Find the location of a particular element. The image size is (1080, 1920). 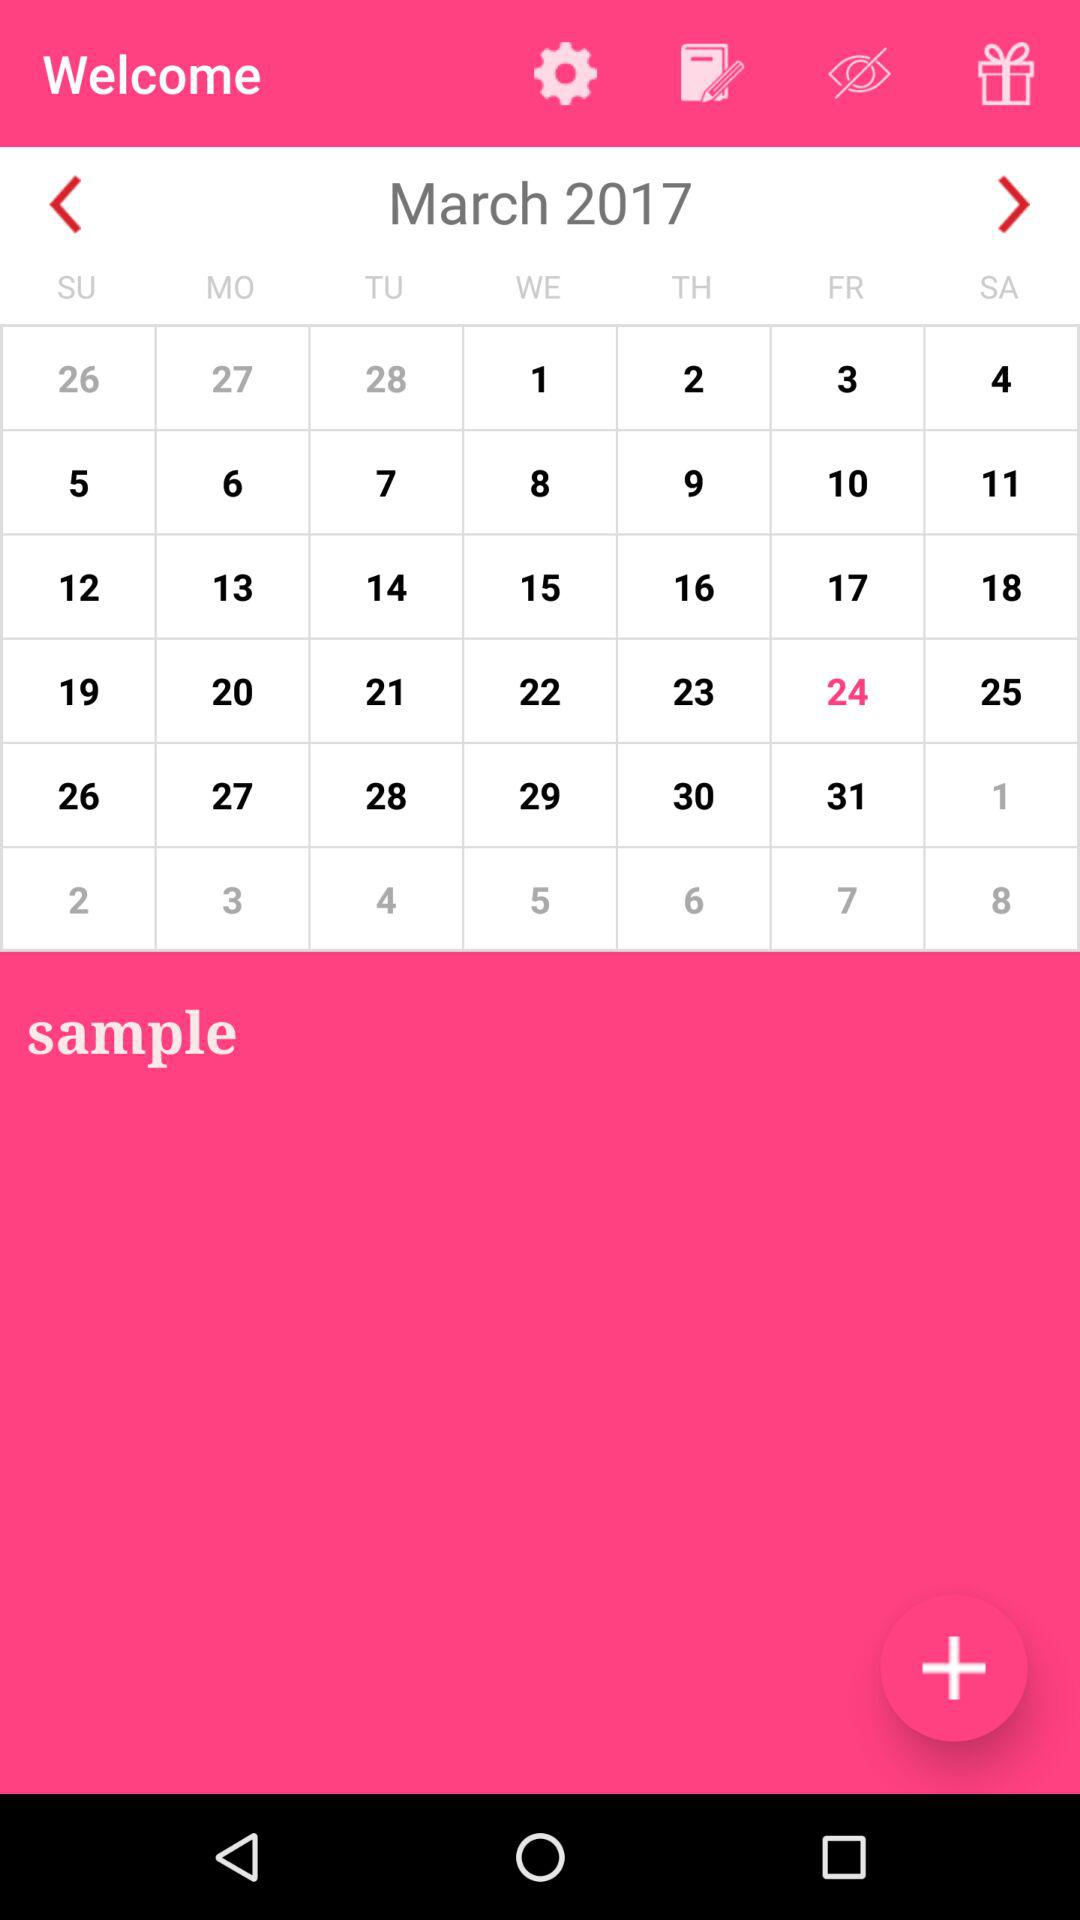

add new is located at coordinates (954, 1668).